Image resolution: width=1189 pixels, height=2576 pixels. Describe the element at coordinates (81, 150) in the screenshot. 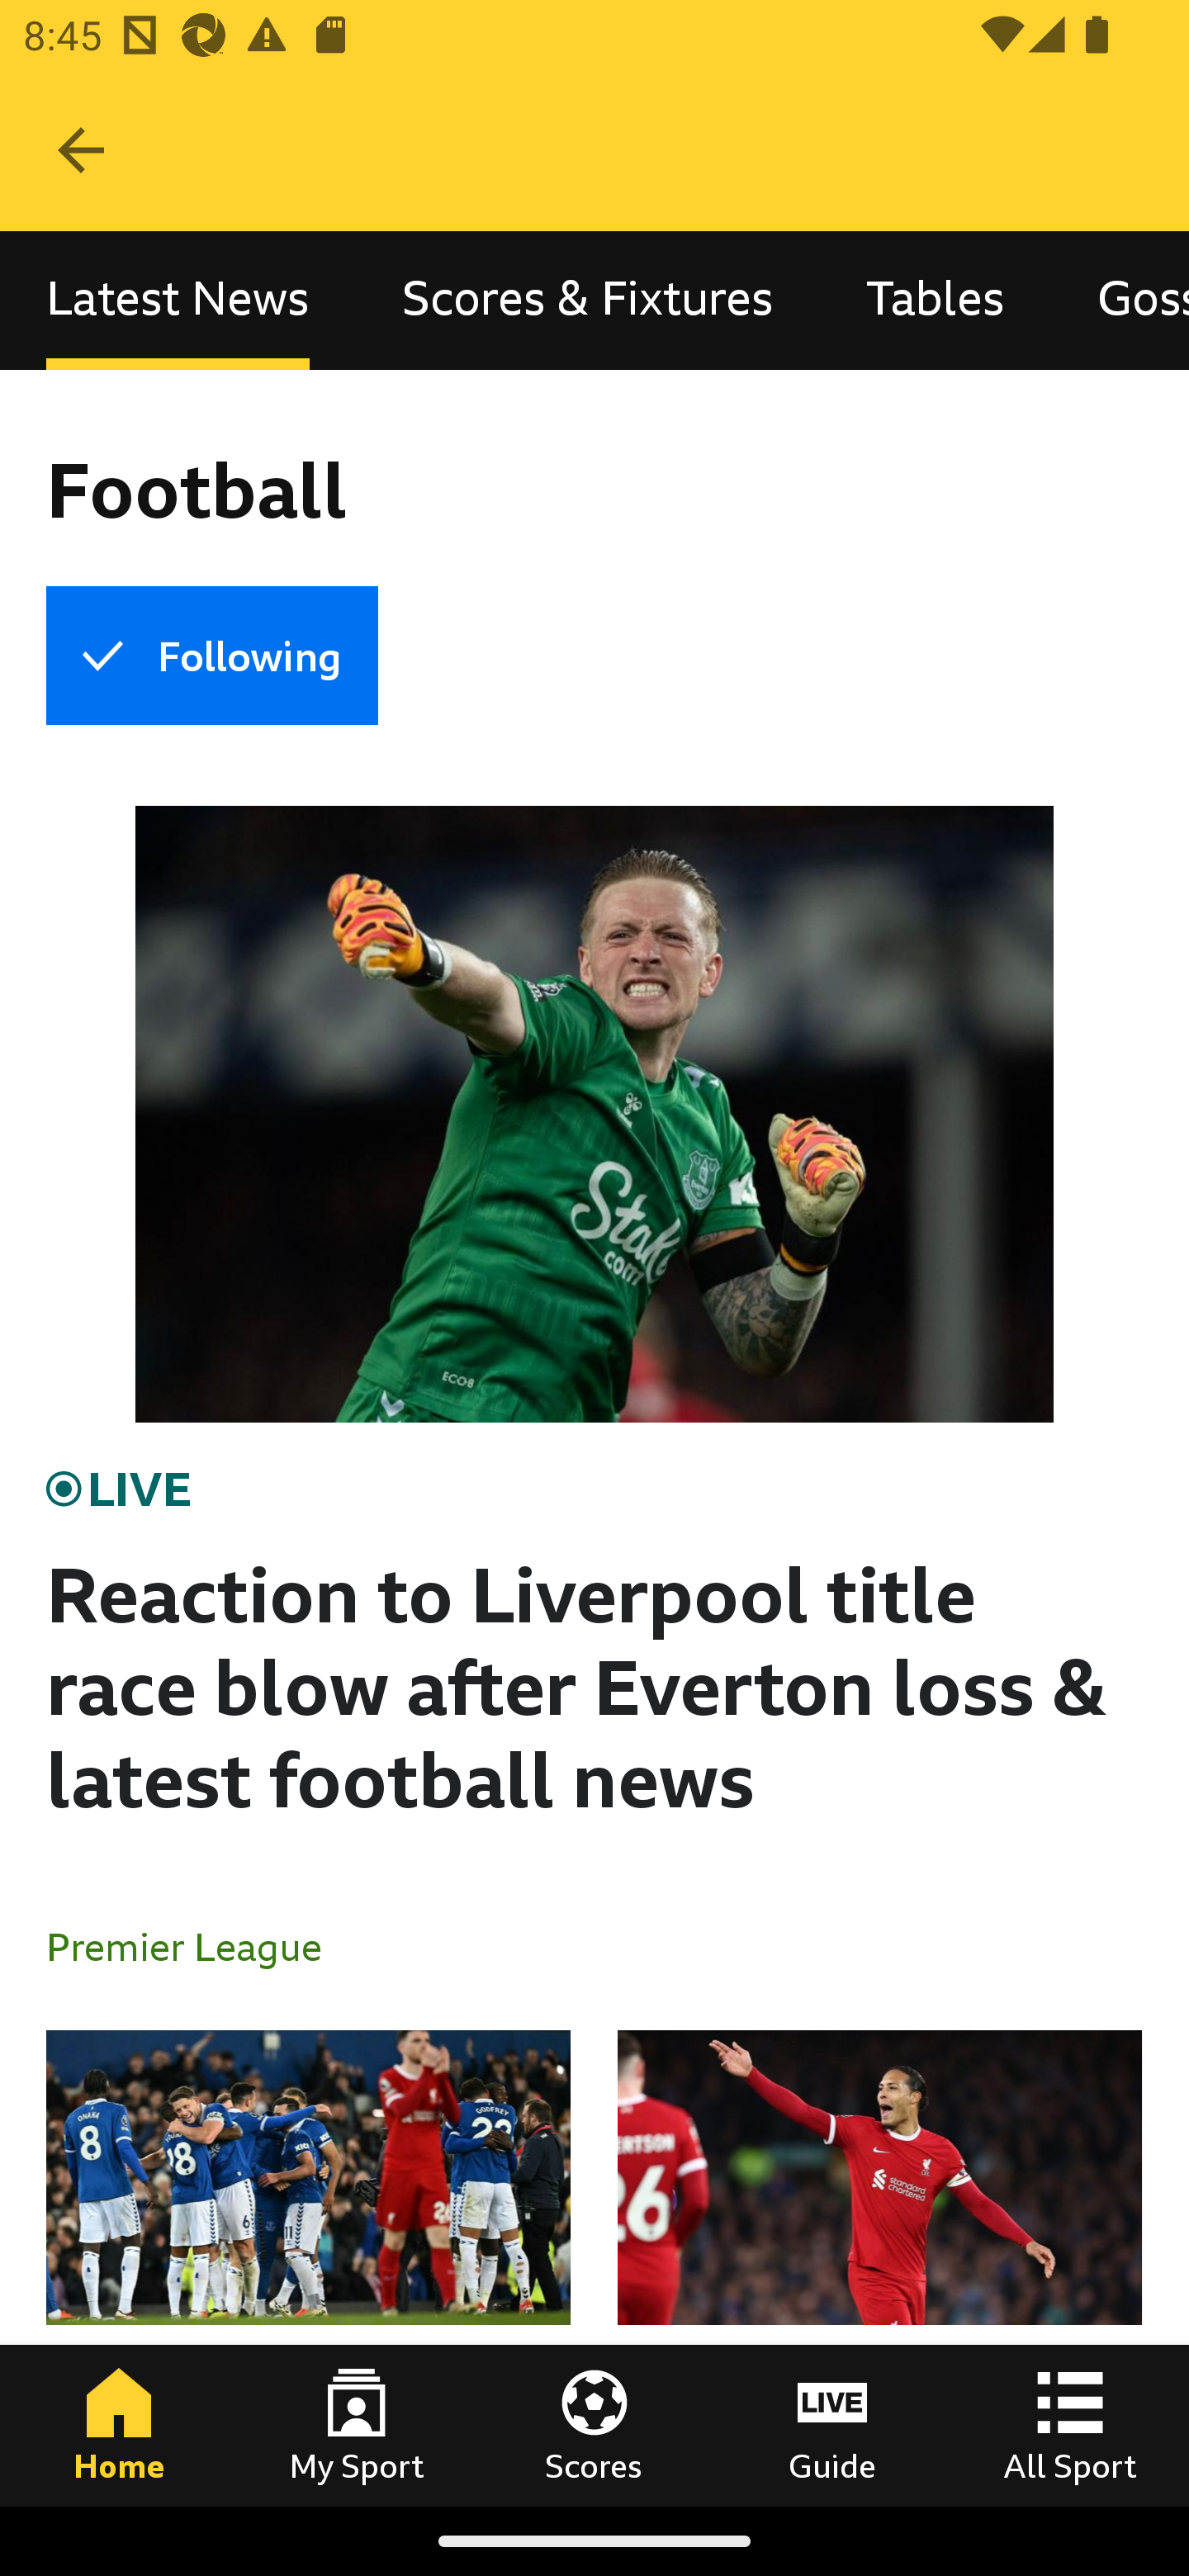

I see `Navigate up` at that location.